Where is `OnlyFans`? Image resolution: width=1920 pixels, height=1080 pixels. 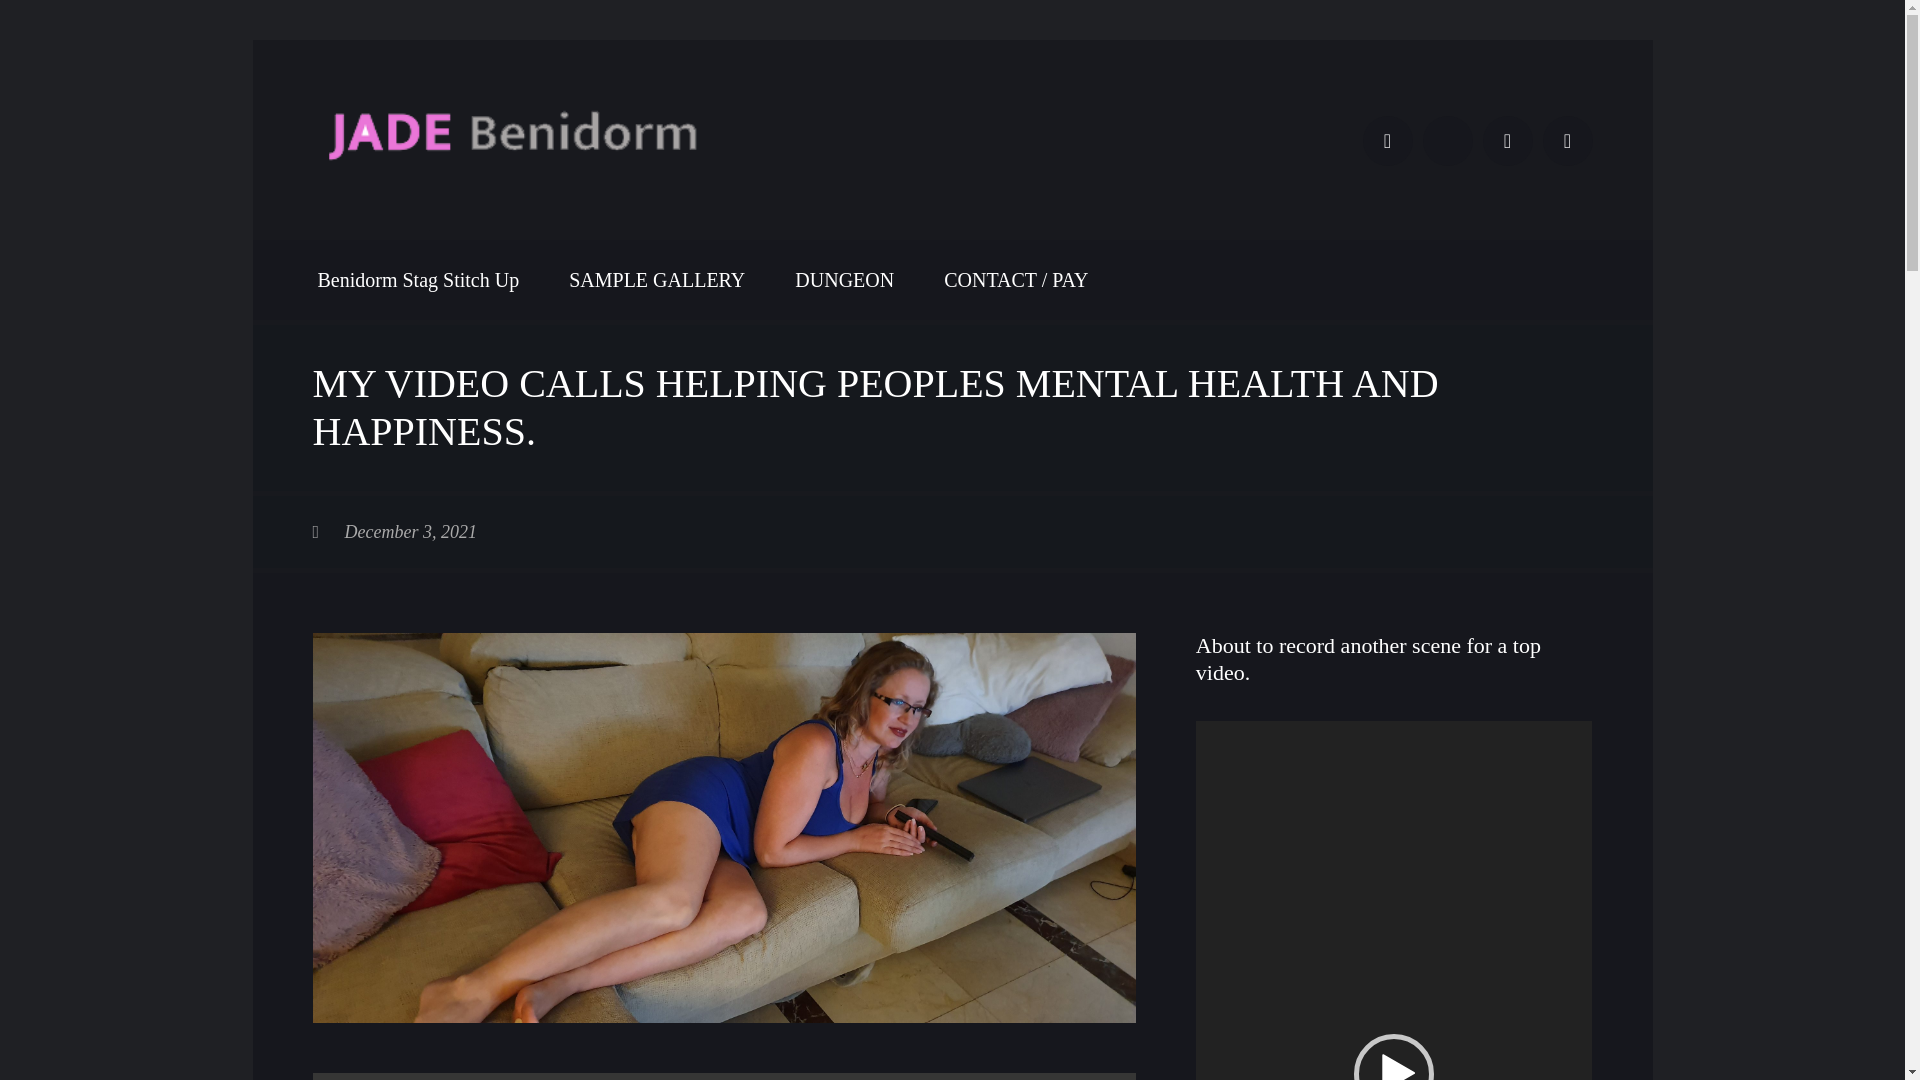
OnlyFans is located at coordinates (1447, 140).